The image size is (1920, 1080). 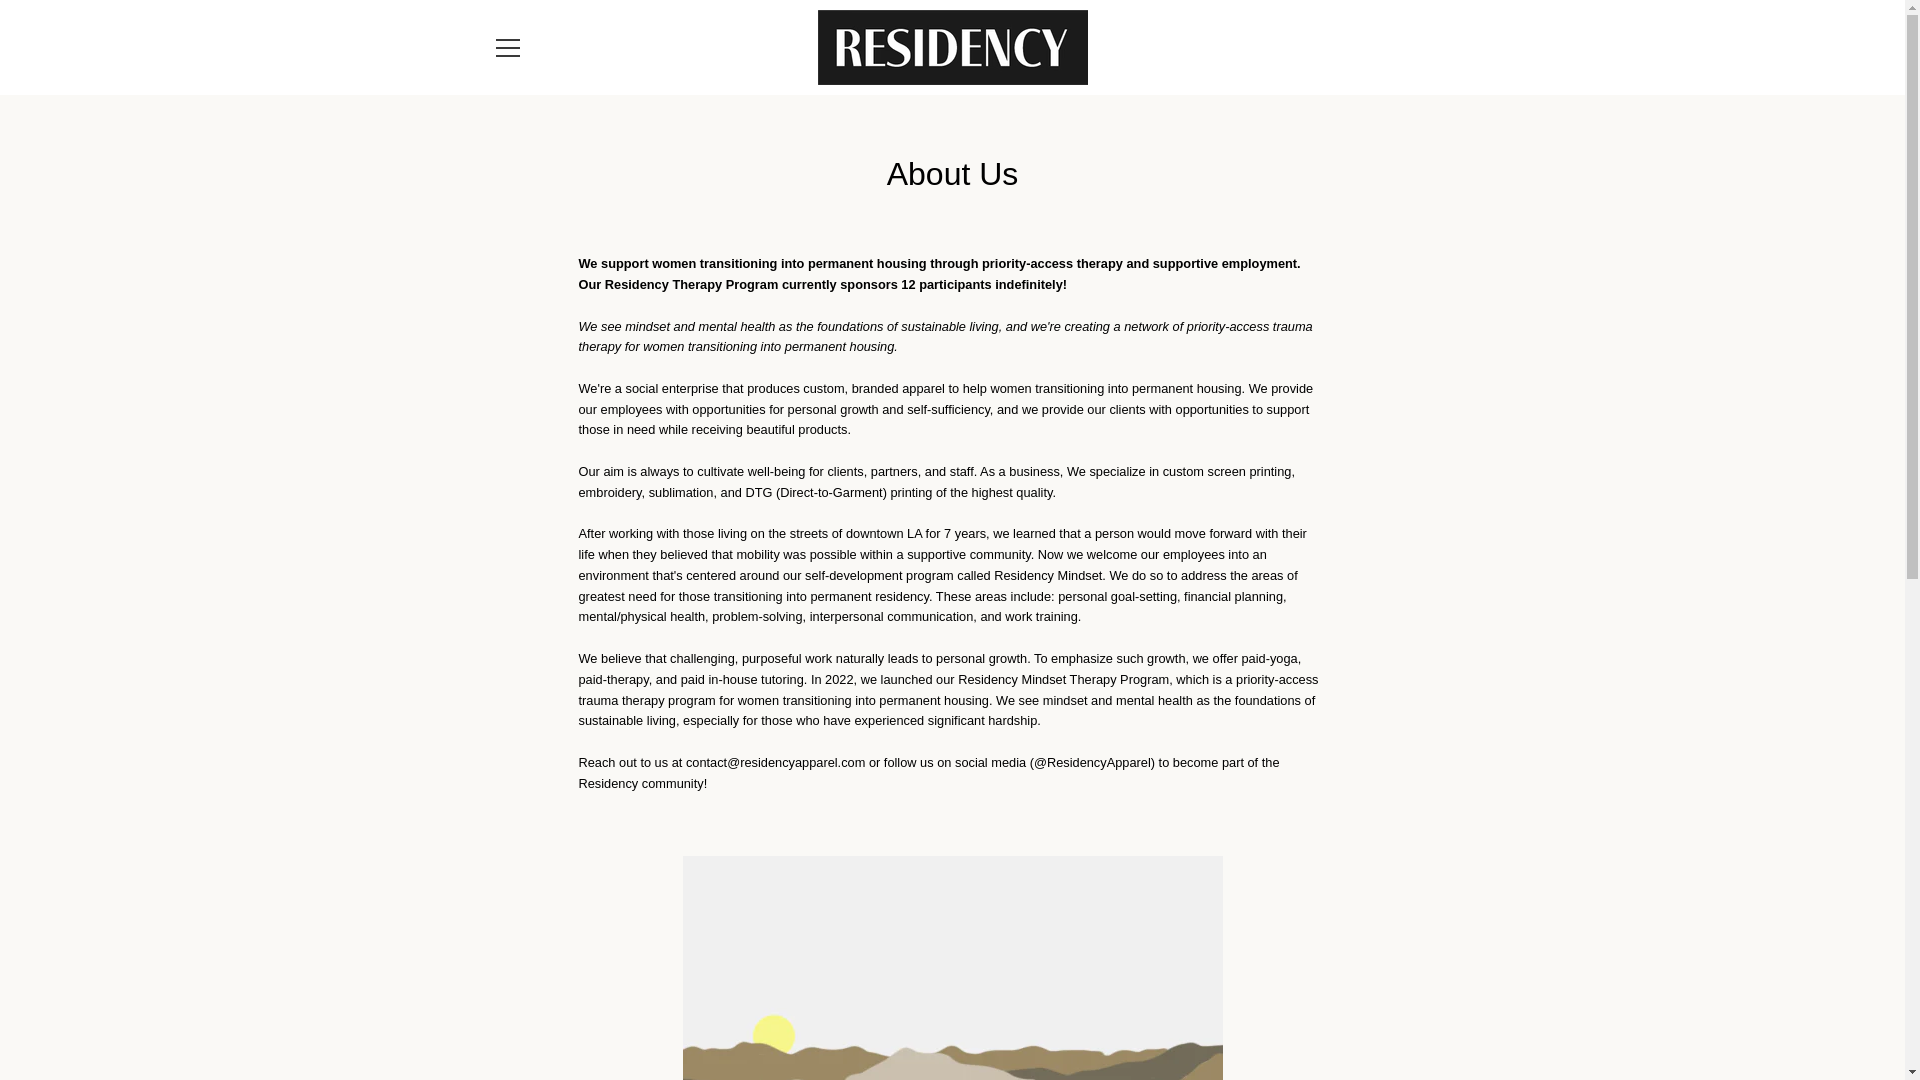 What do you see at coordinates (526, 1010) in the screenshot?
I see `Residency on Instagram` at bounding box center [526, 1010].